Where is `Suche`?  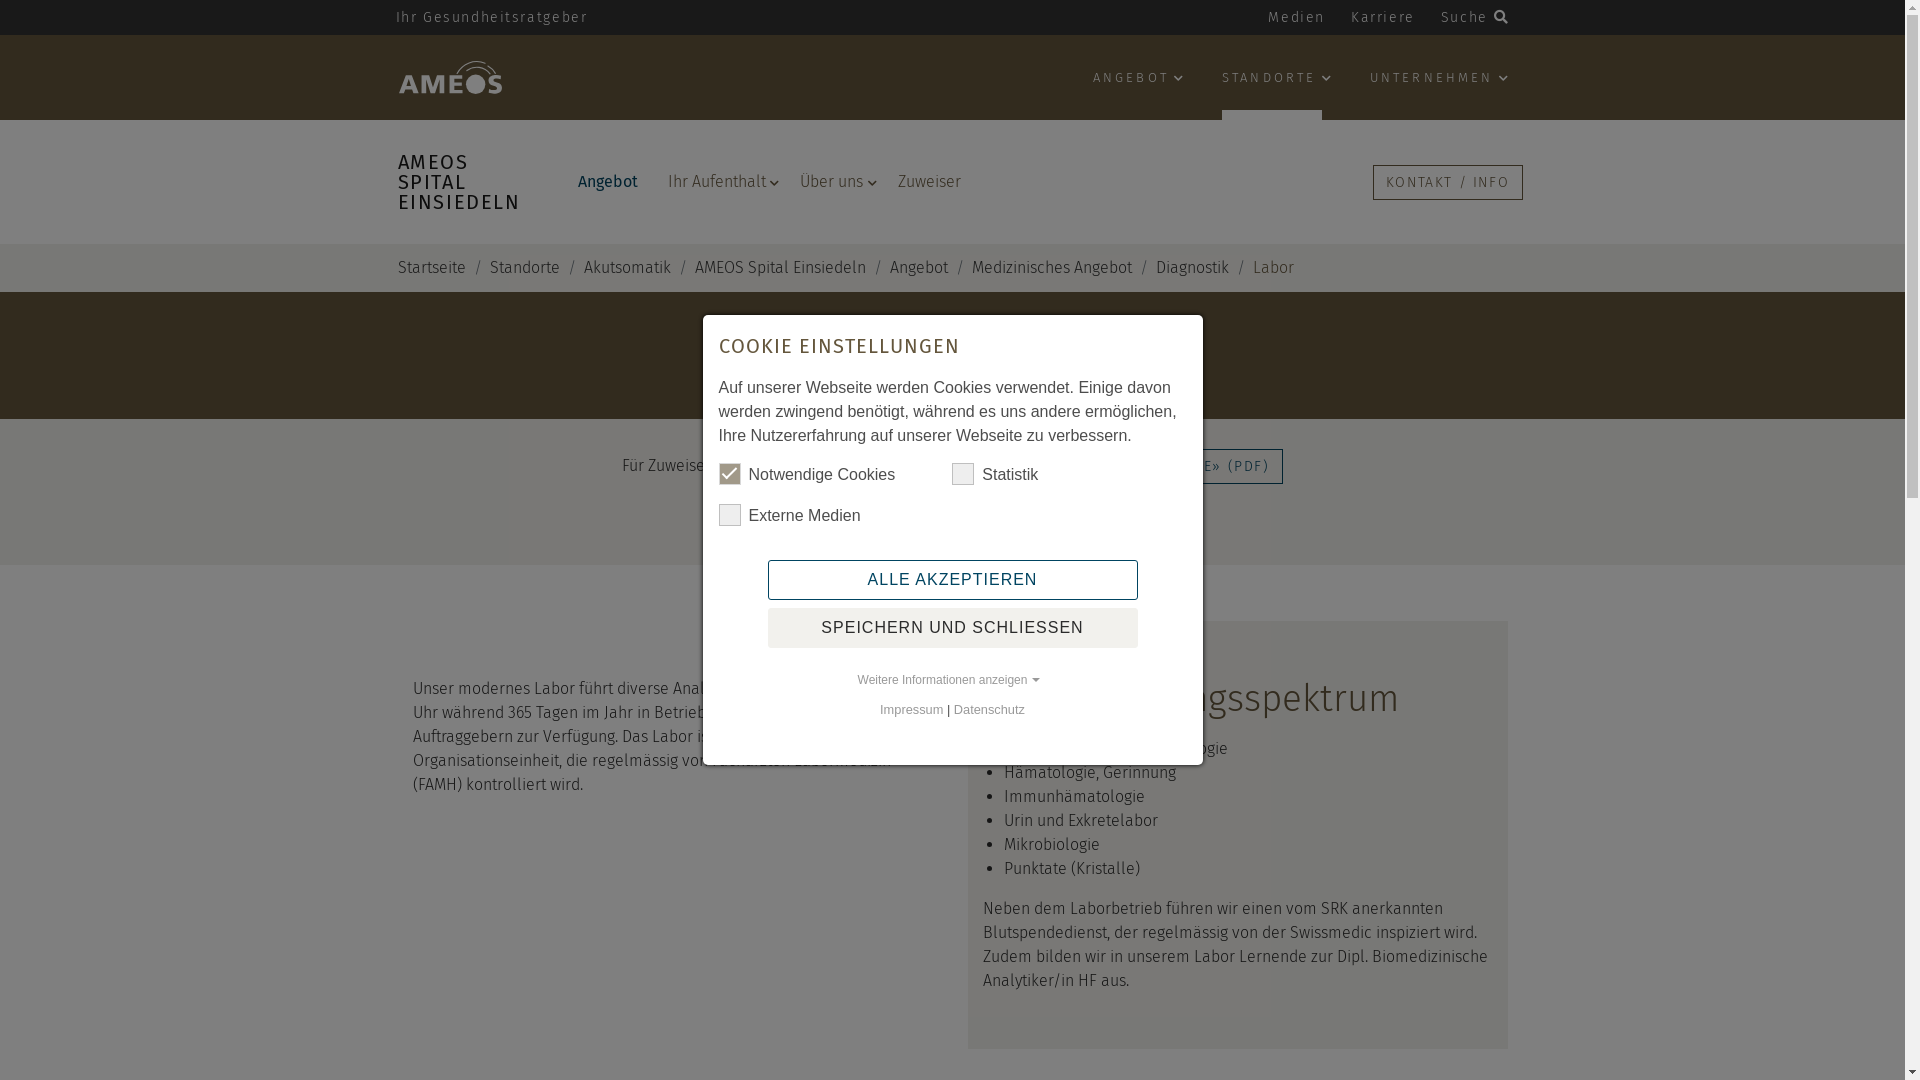 Suche is located at coordinates (1476, 18).